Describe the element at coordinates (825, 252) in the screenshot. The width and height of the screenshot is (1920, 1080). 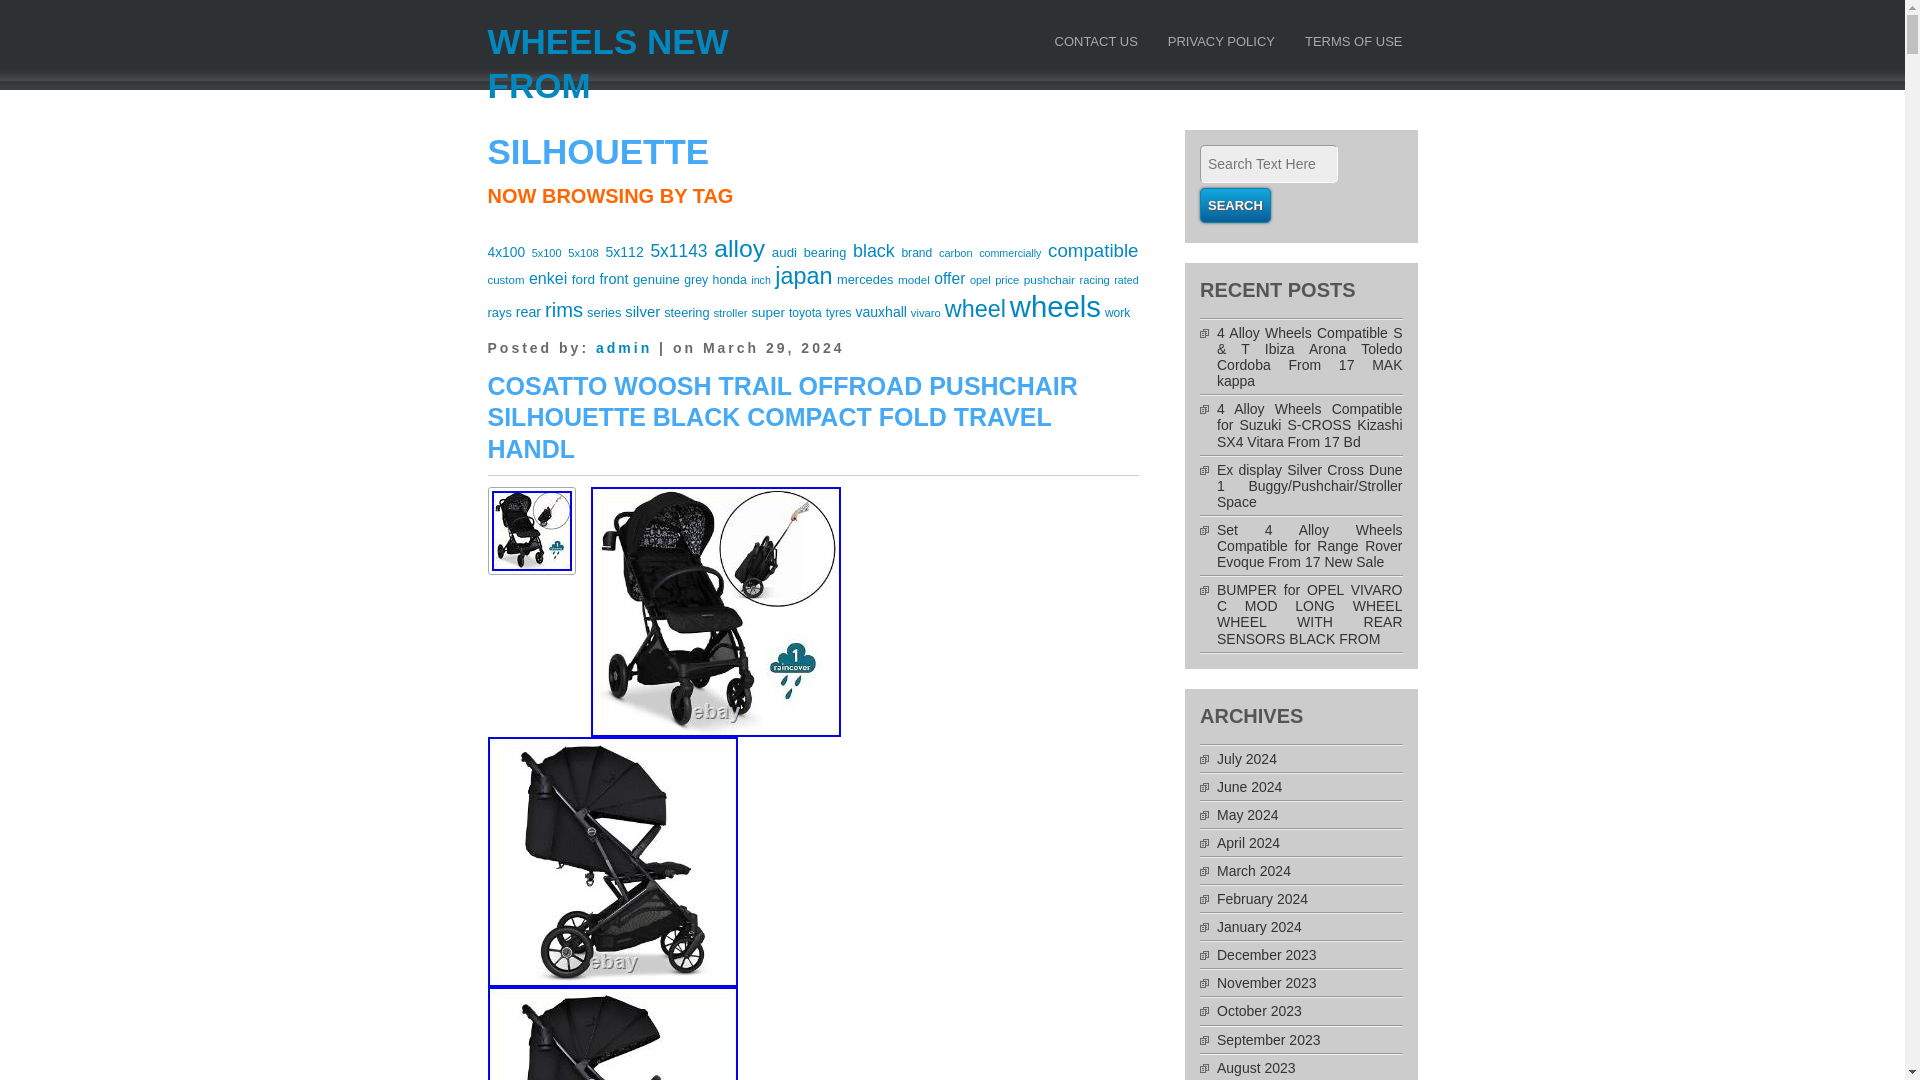
I see `108 topics` at that location.